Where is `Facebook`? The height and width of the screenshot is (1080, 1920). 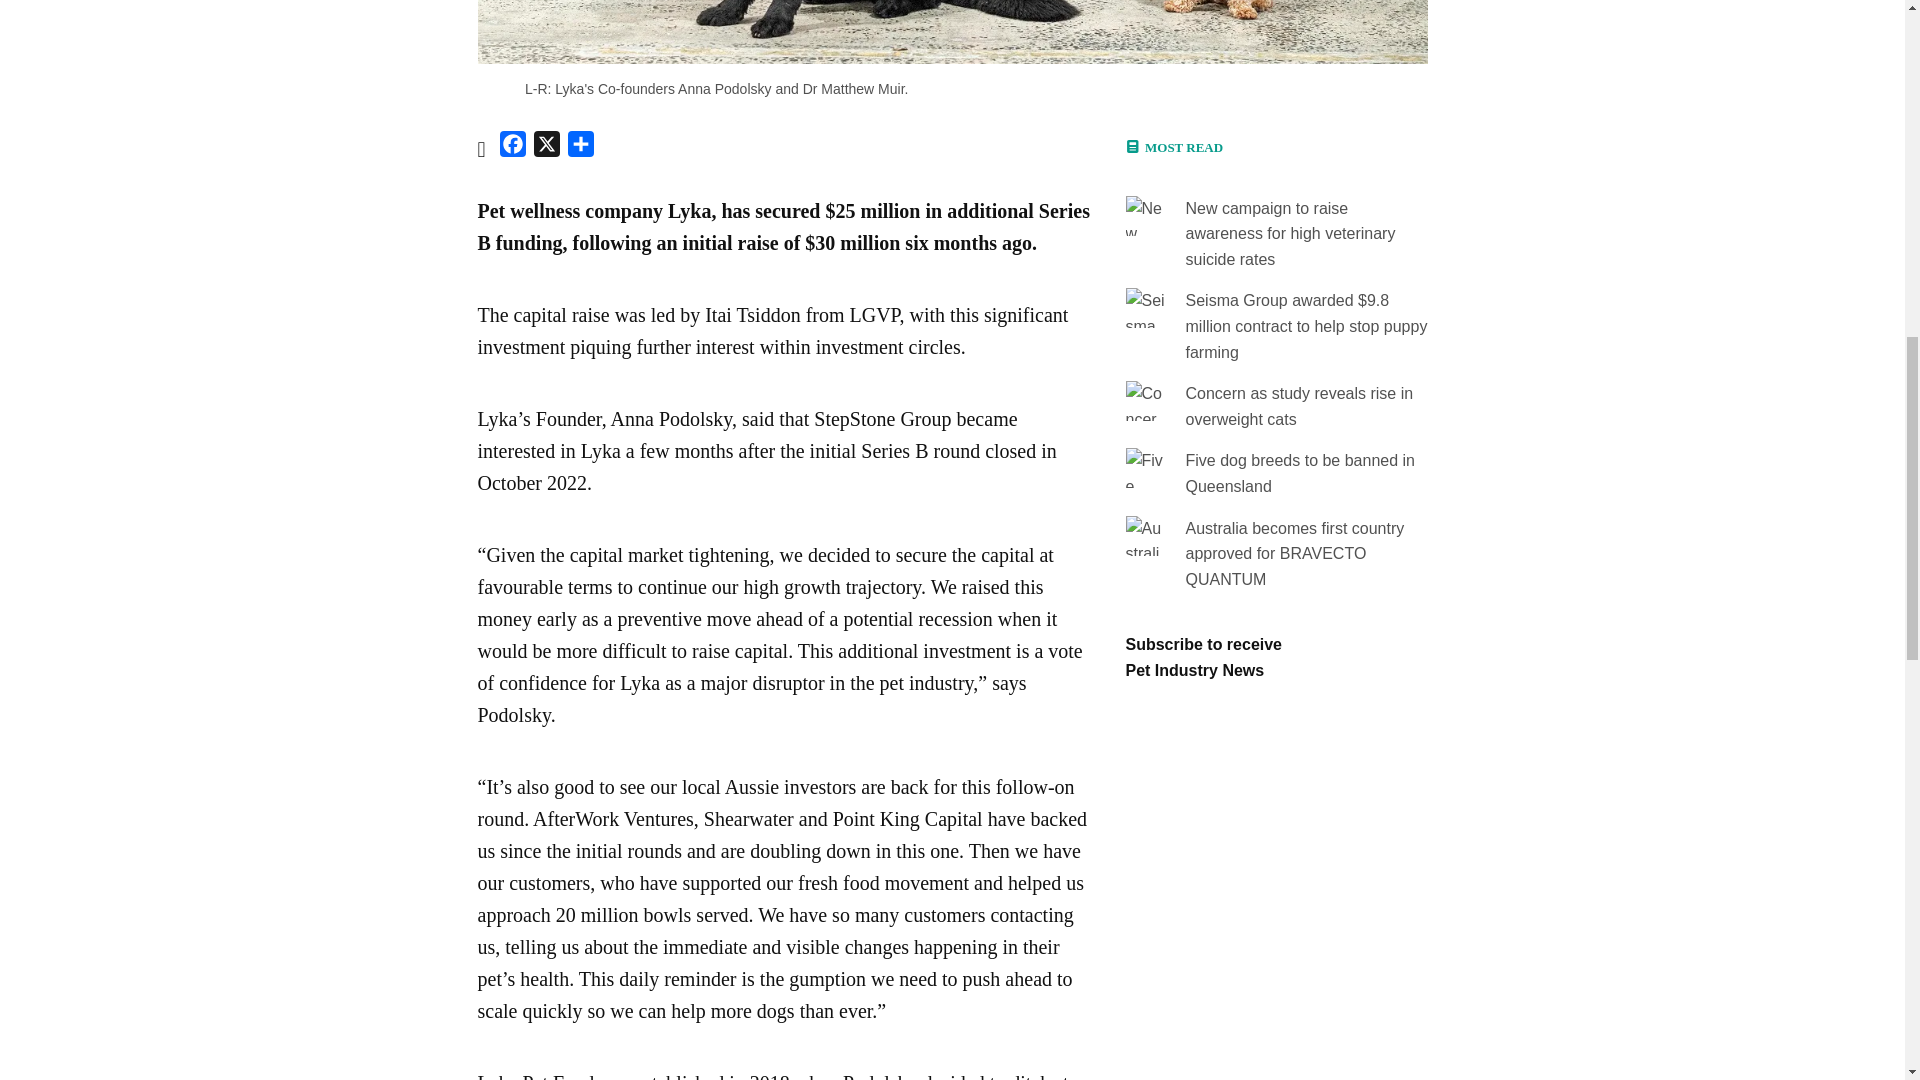 Facebook is located at coordinates (512, 148).